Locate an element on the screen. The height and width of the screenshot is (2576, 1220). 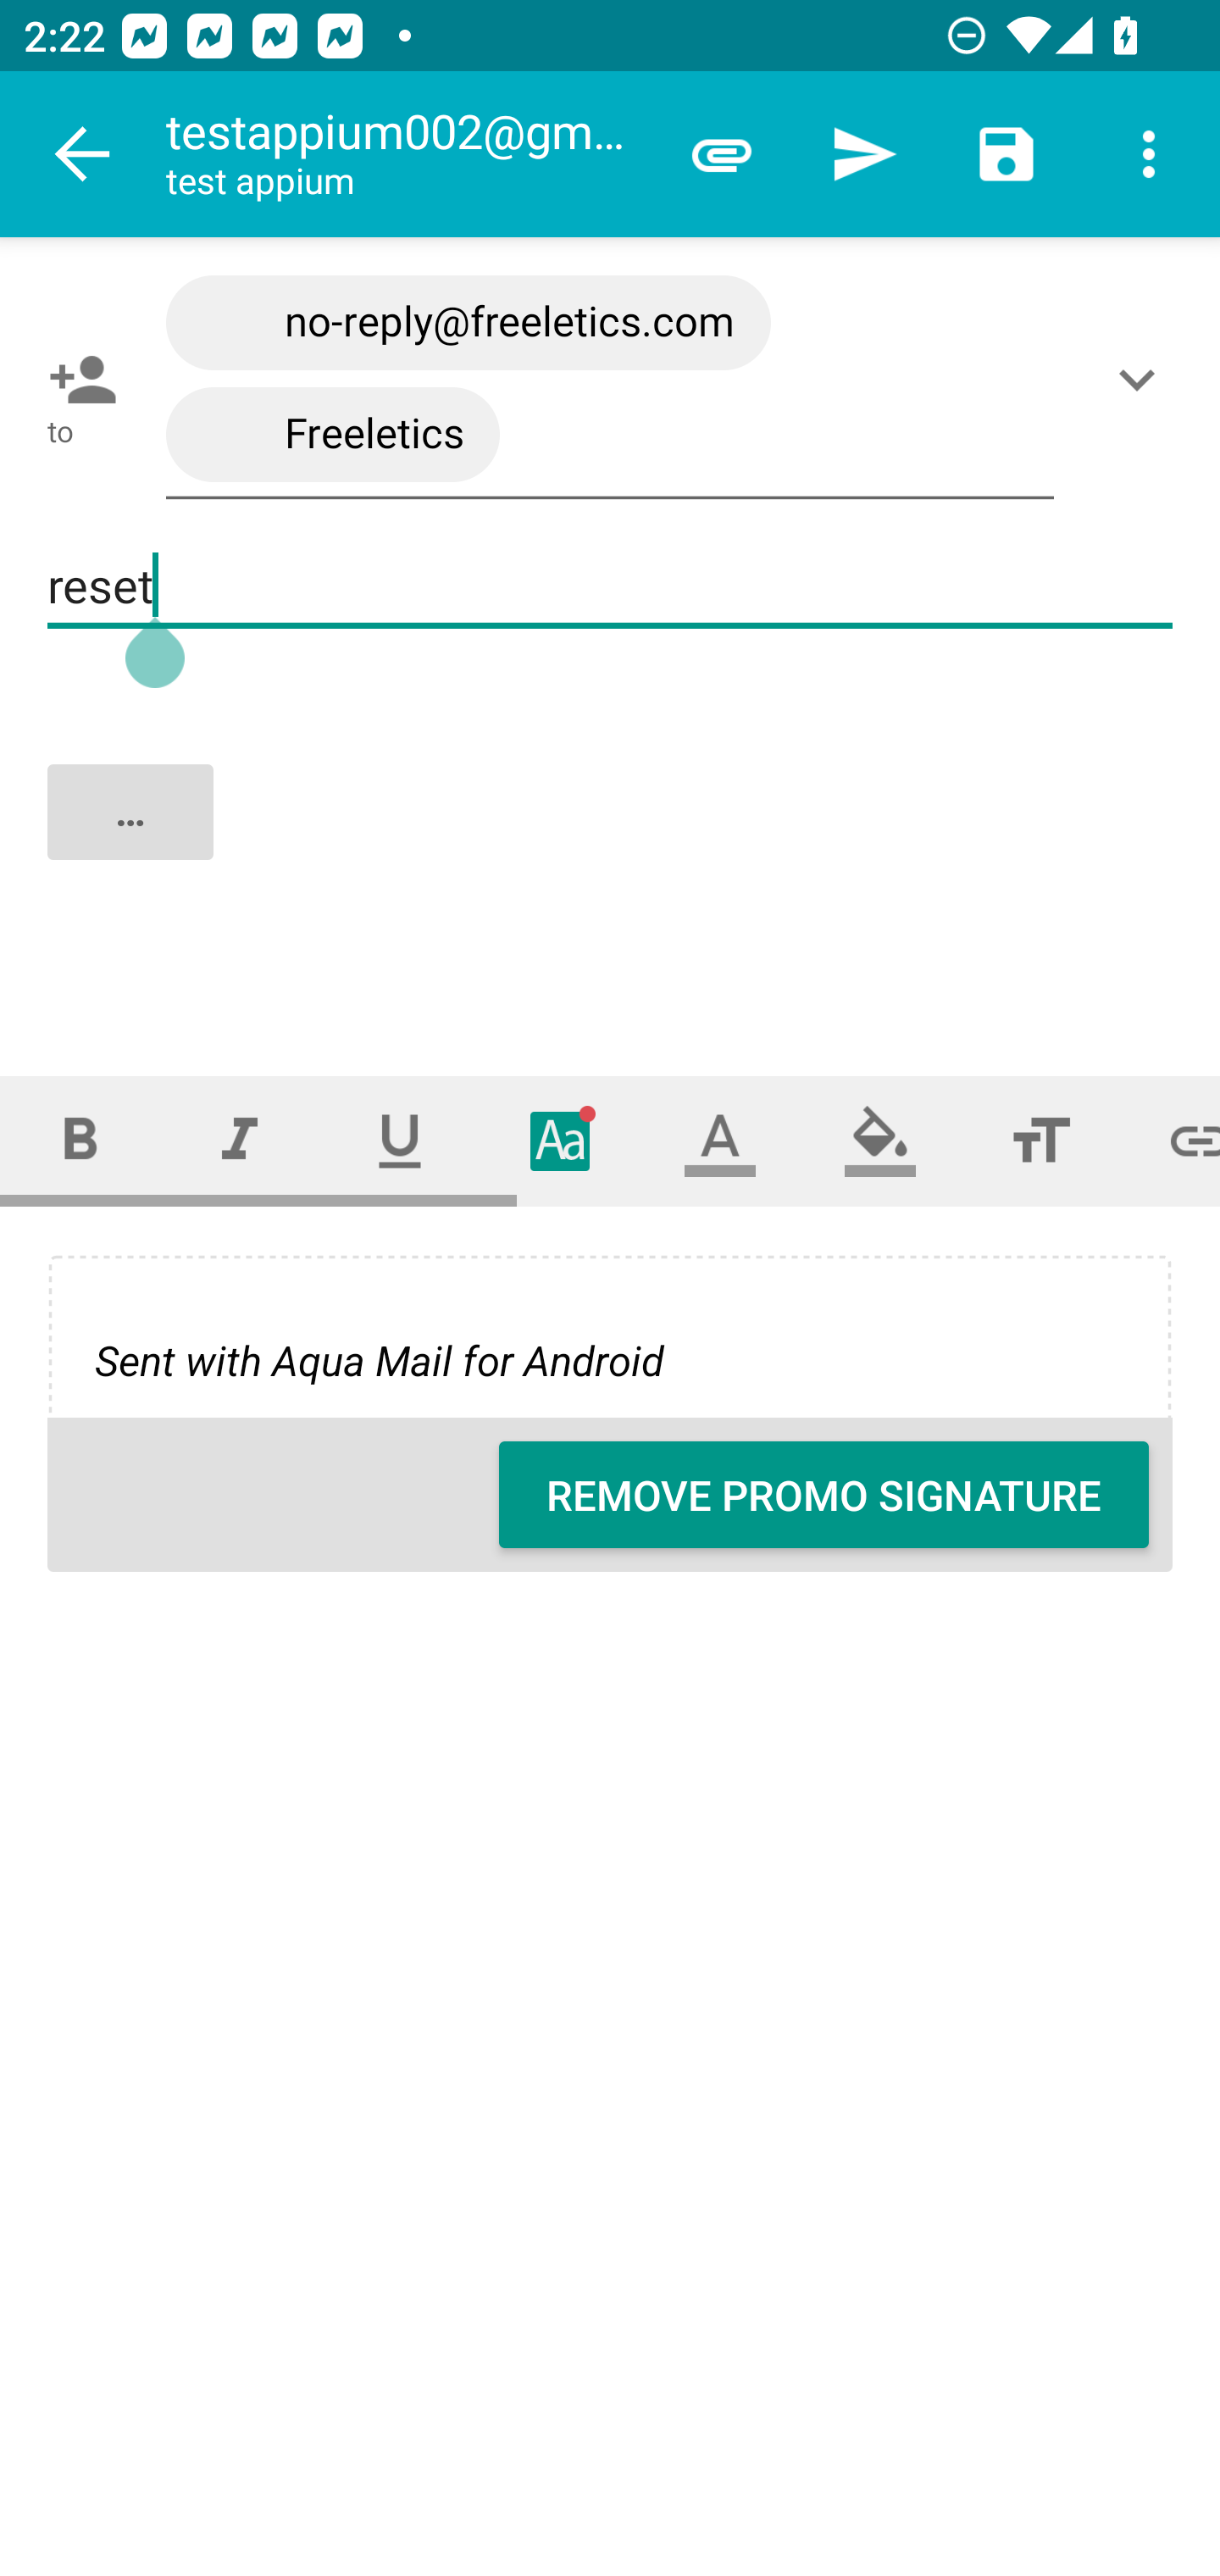
Pick contact: To is located at coordinates (76, 380).